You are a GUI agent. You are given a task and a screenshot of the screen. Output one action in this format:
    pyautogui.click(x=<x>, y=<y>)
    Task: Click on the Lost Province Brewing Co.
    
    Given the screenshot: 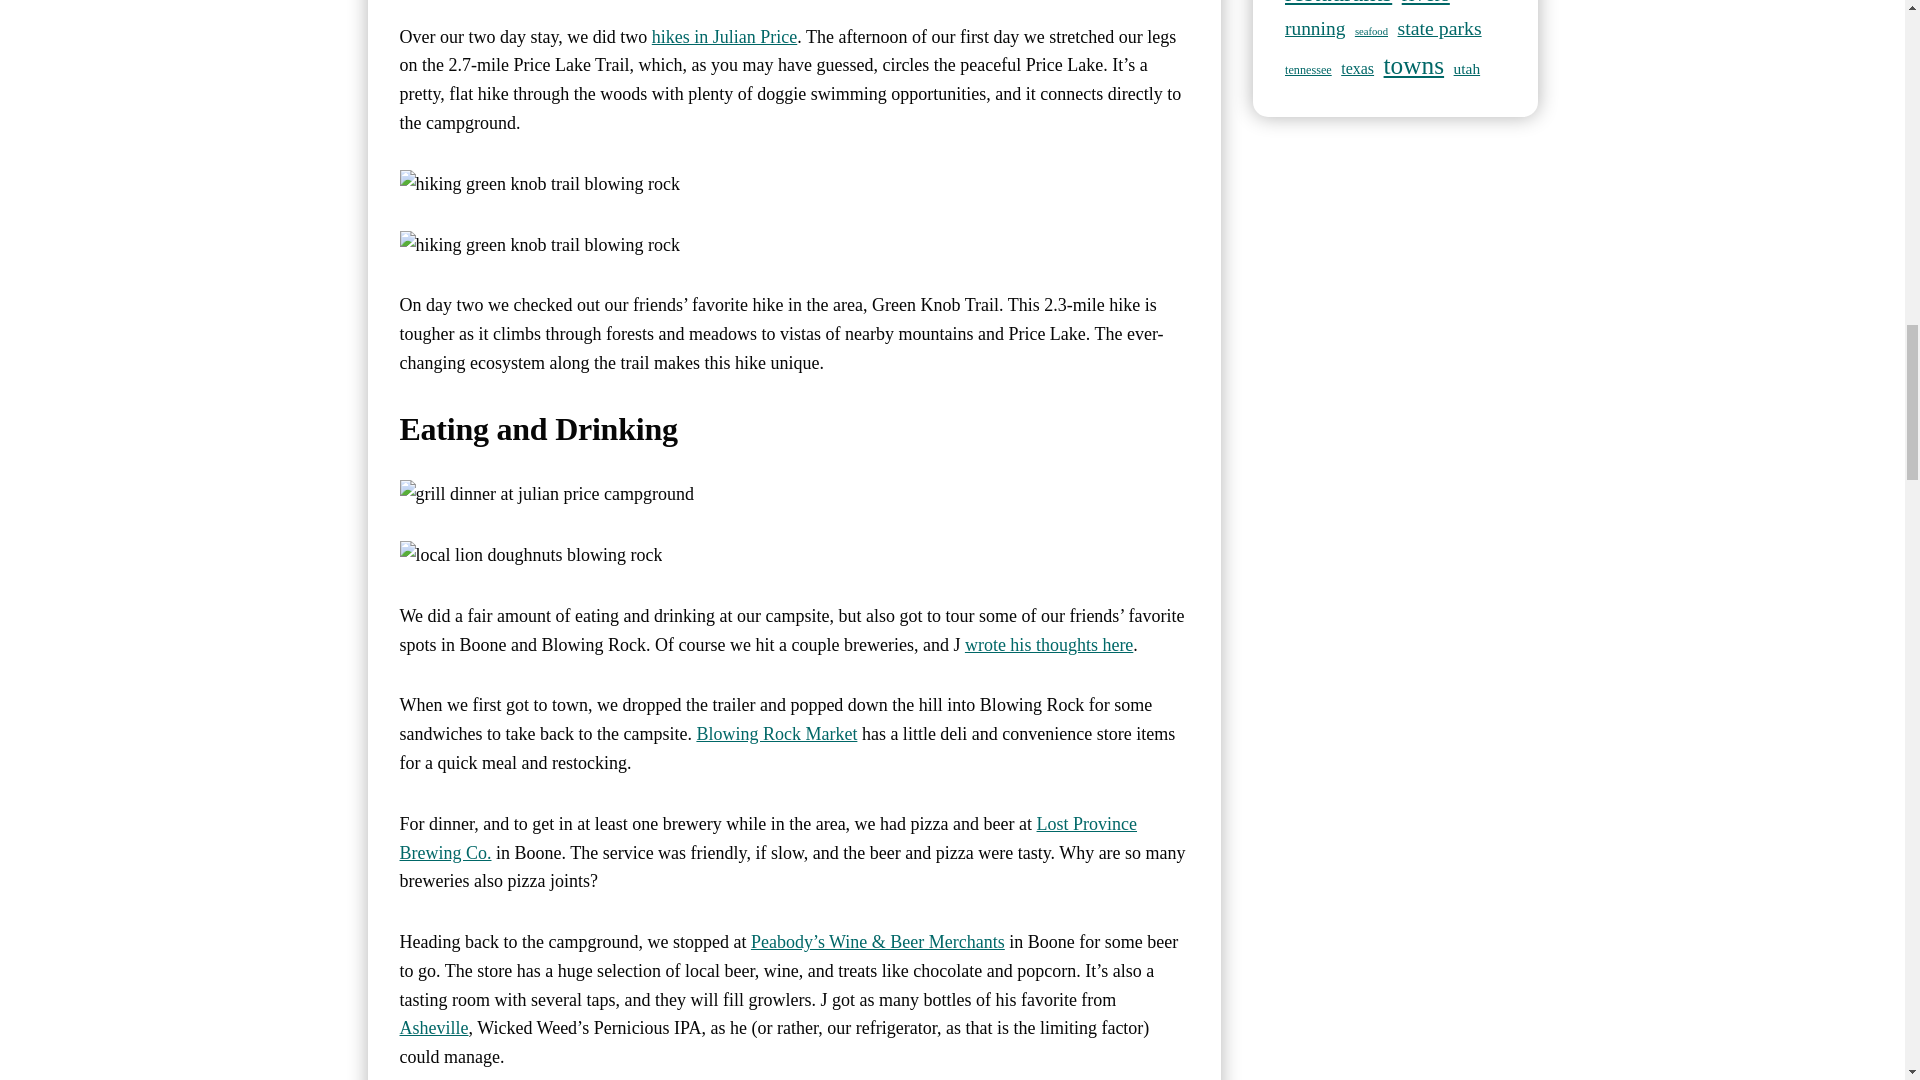 What is the action you would take?
    pyautogui.click(x=768, y=838)
    